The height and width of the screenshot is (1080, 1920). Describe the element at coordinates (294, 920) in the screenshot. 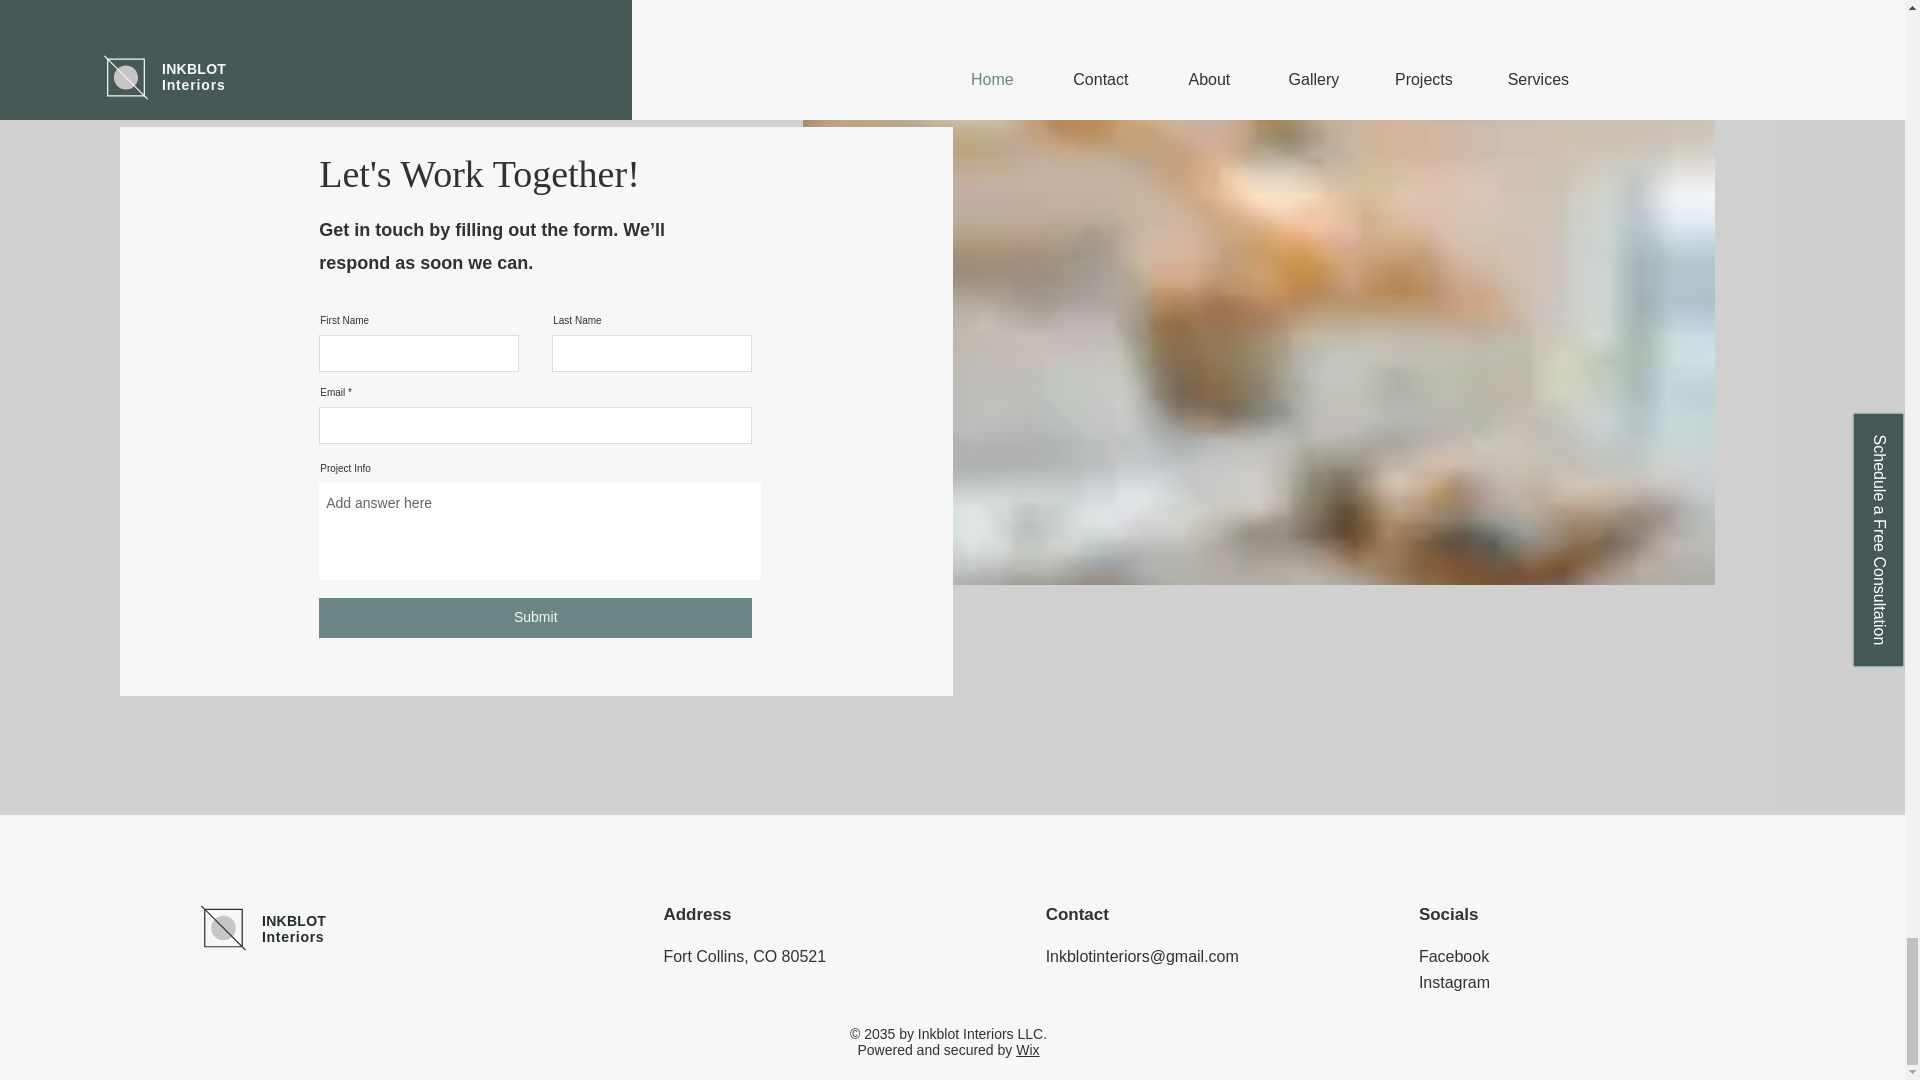

I see `INKBLOT` at that location.